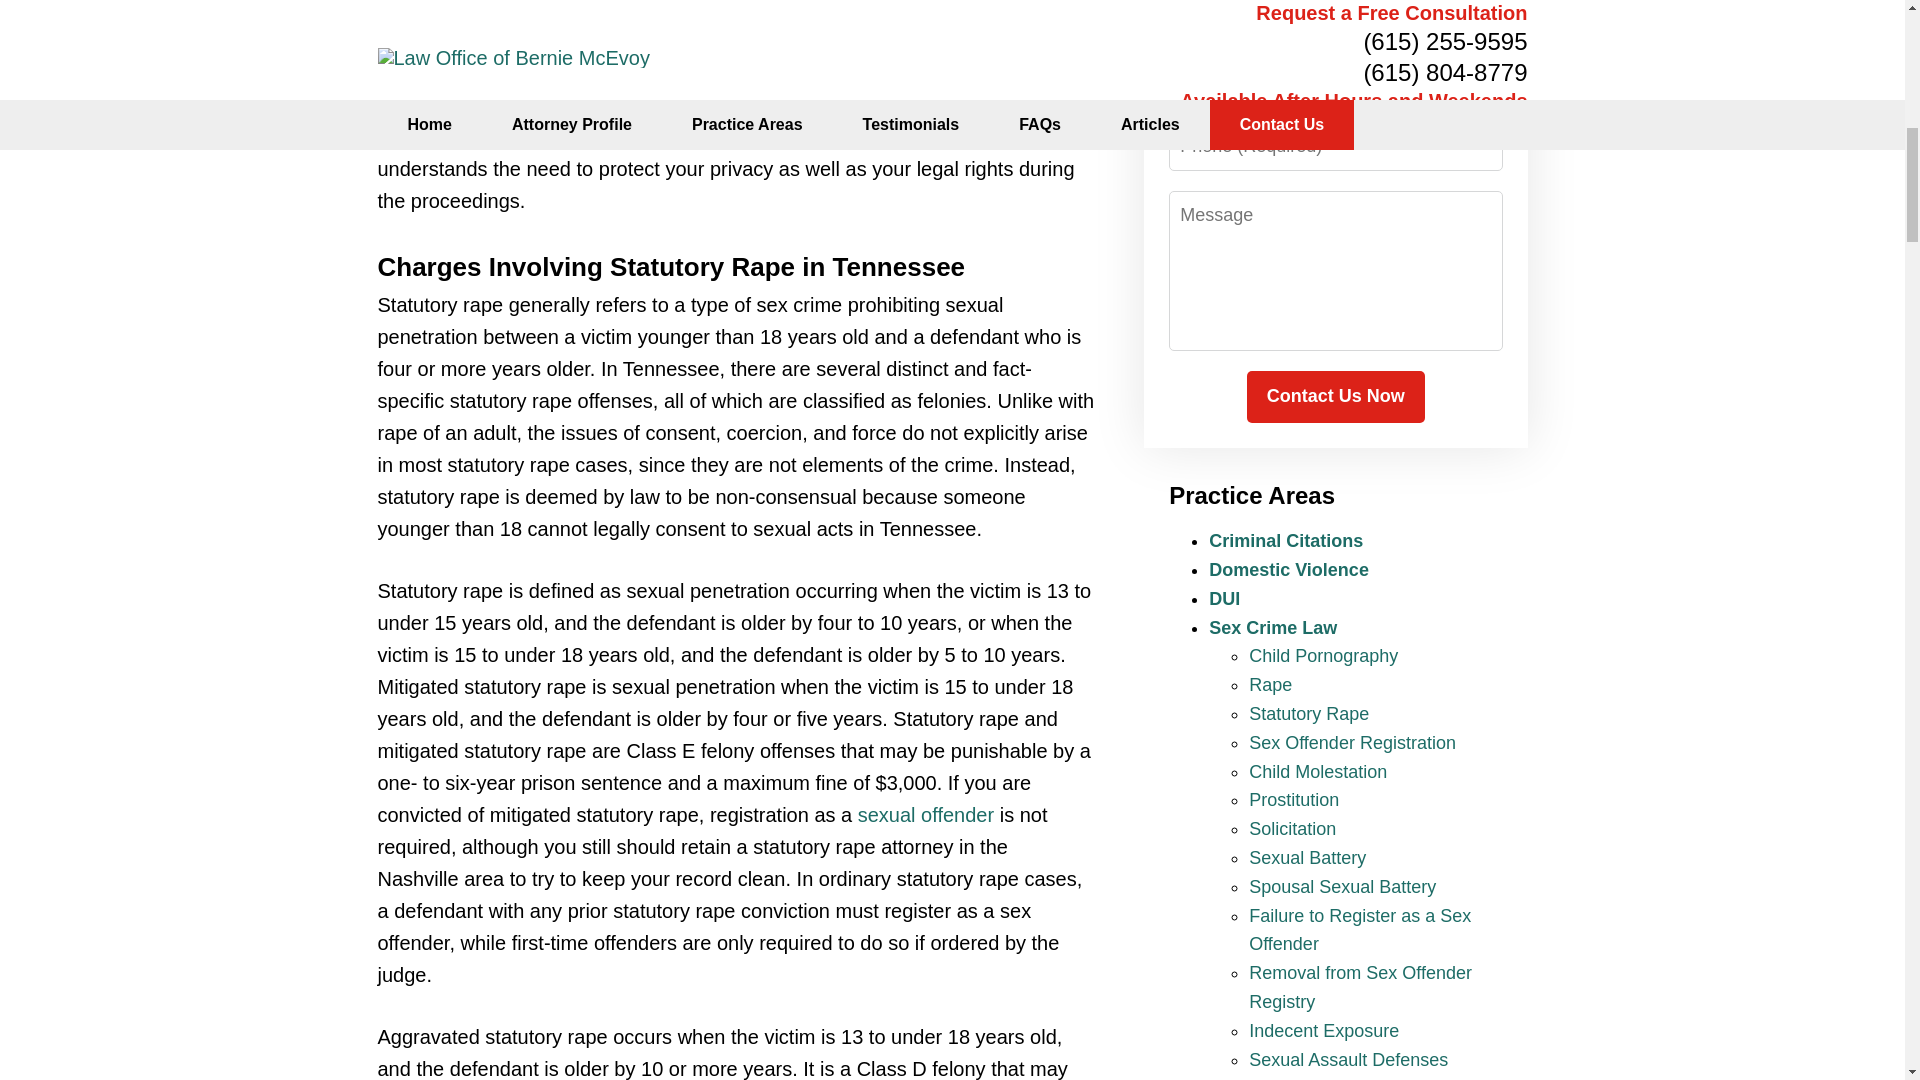  Describe the element at coordinates (1307, 858) in the screenshot. I see `Sexual Battery` at that location.